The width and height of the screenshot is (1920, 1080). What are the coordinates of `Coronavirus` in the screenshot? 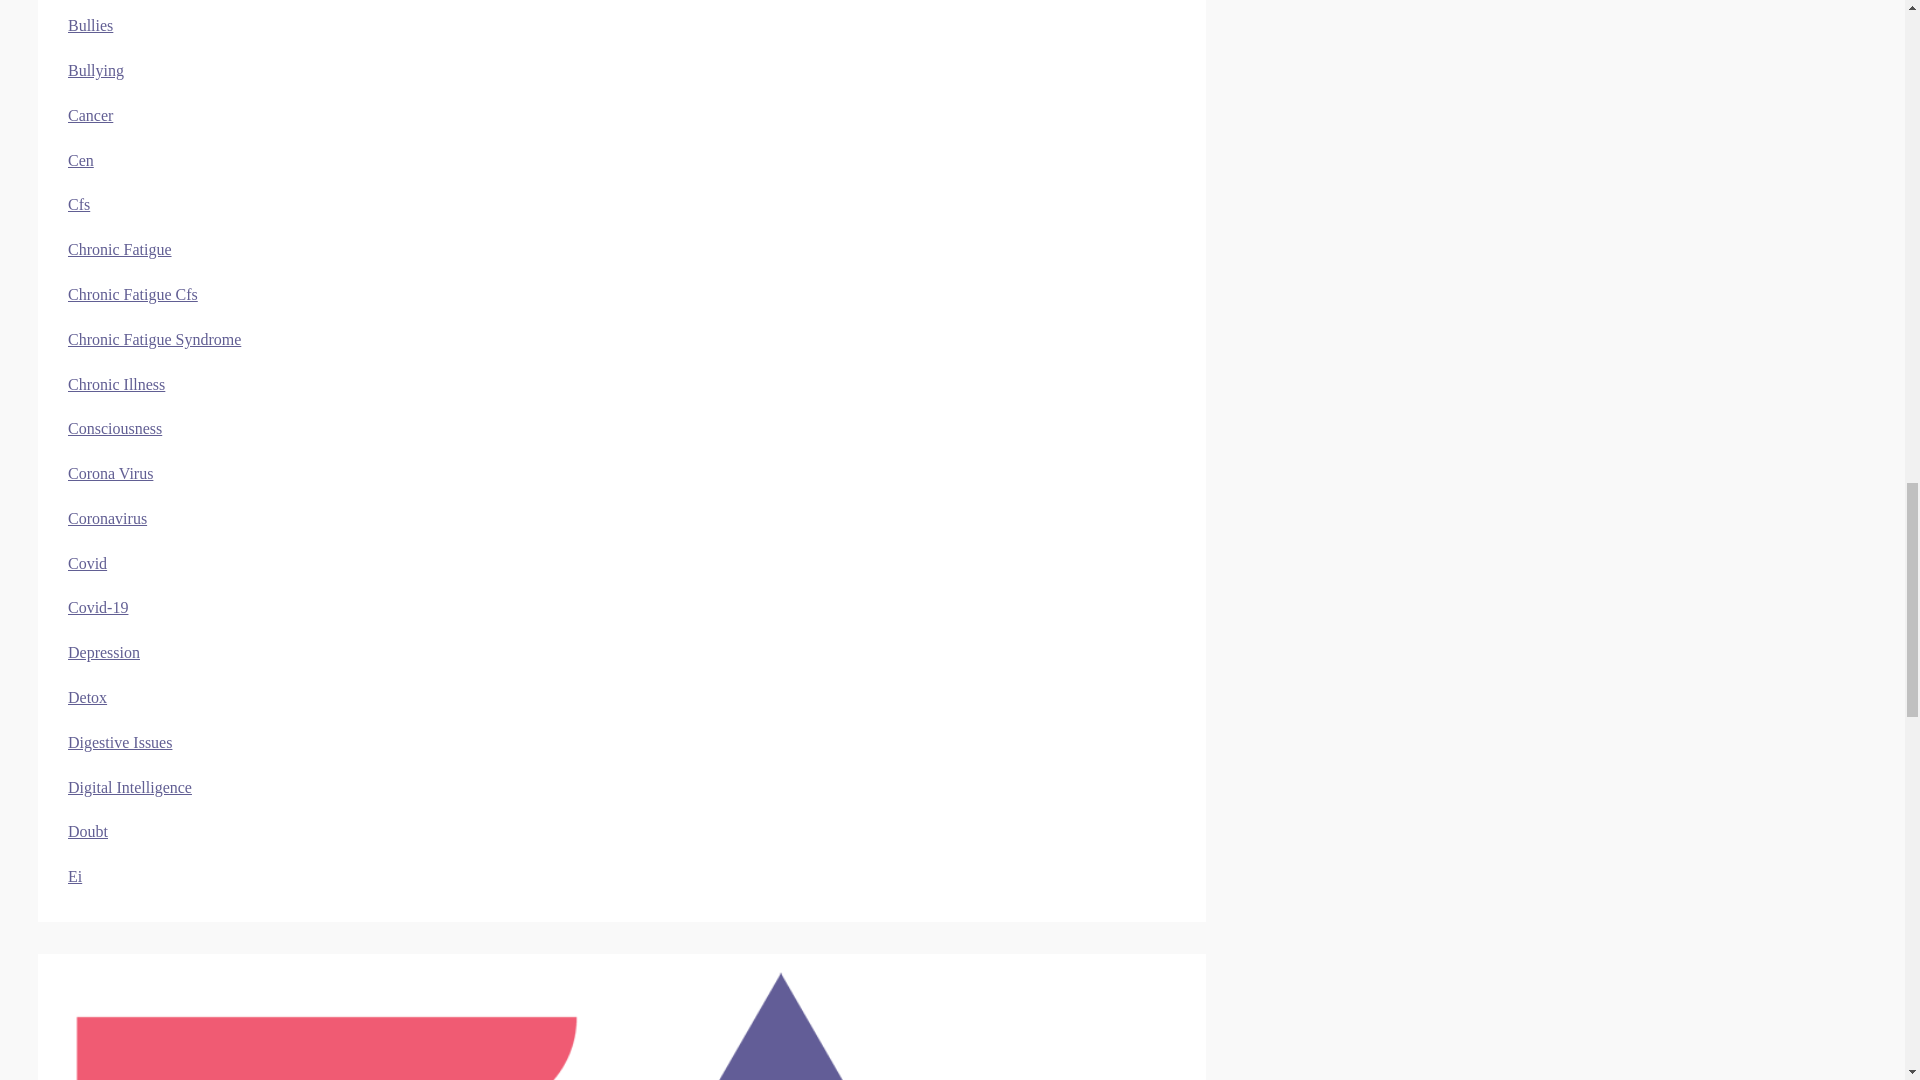 It's located at (107, 518).